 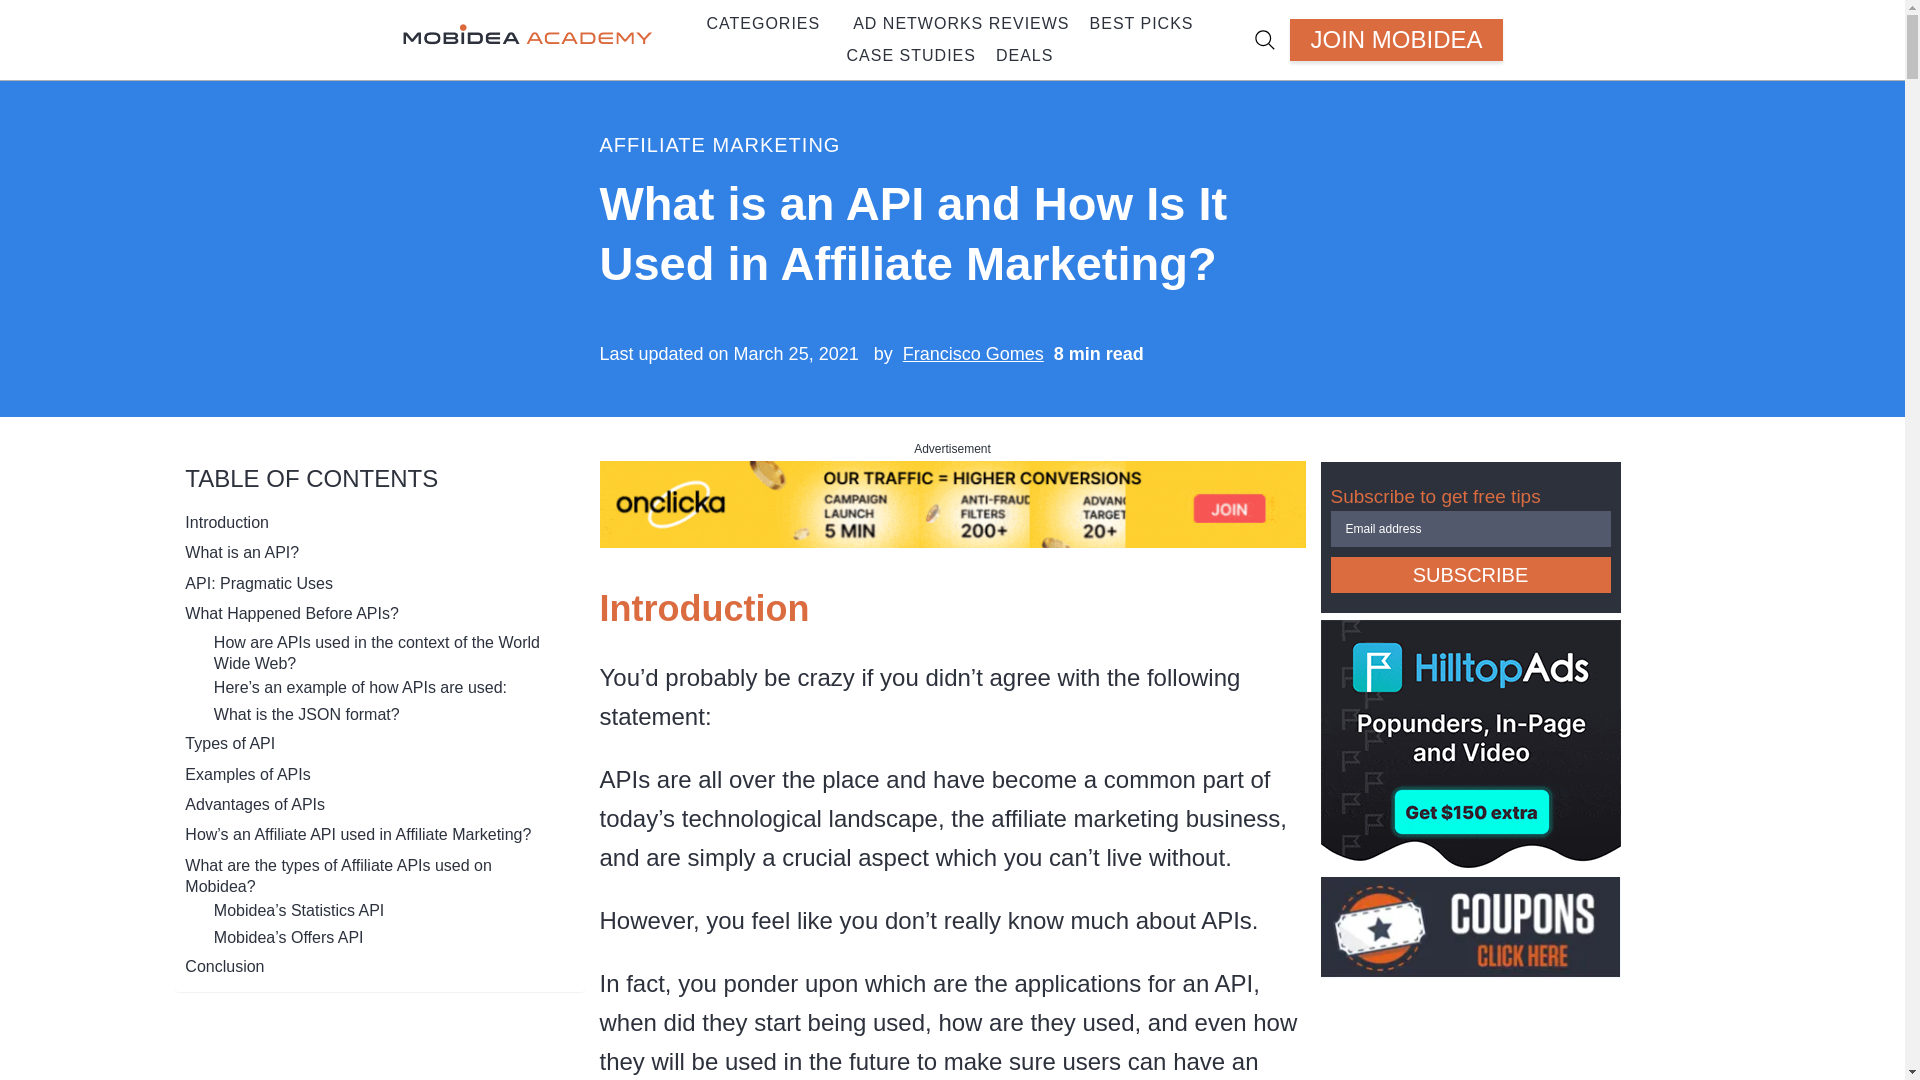 What do you see at coordinates (757, 23) in the screenshot?
I see `CATEGORIES` at bounding box center [757, 23].